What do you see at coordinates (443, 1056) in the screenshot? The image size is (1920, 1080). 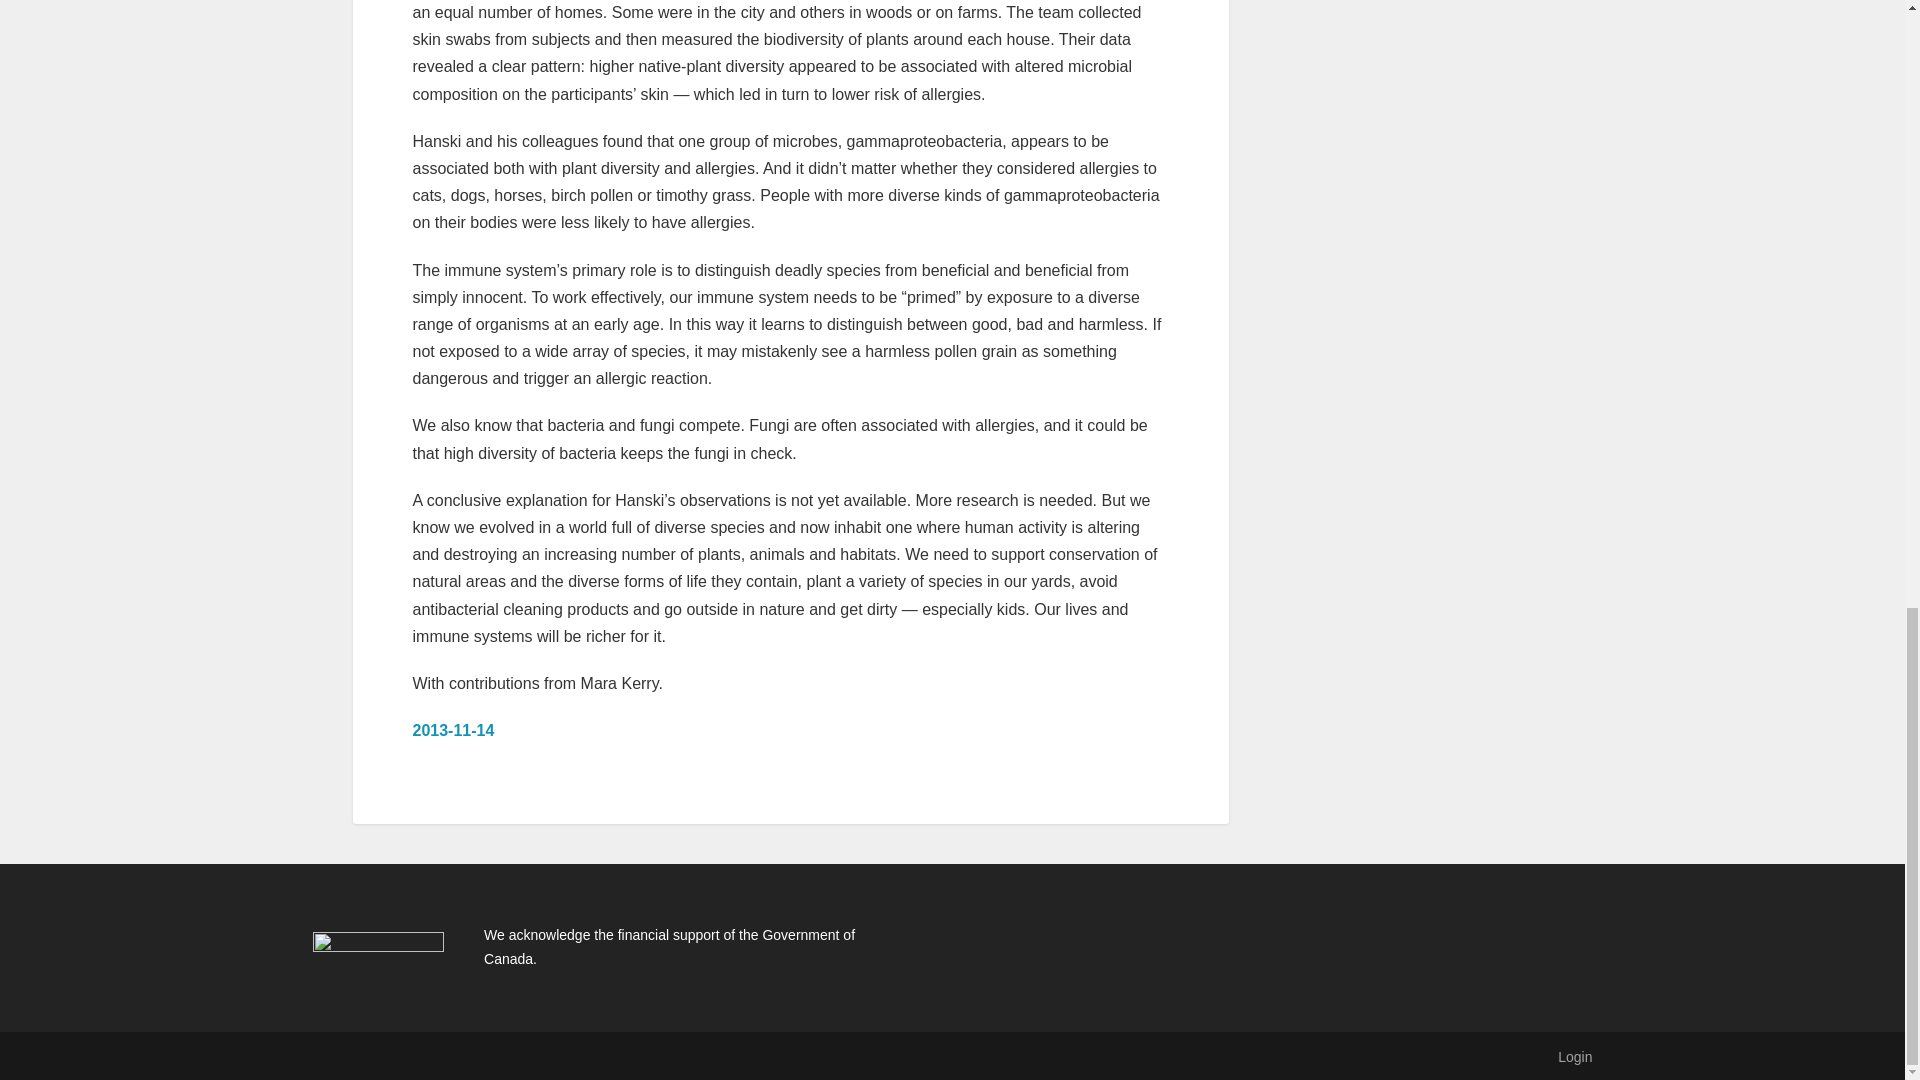 I see `Premium WordPress Themes` at bounding box center [443, 1056].